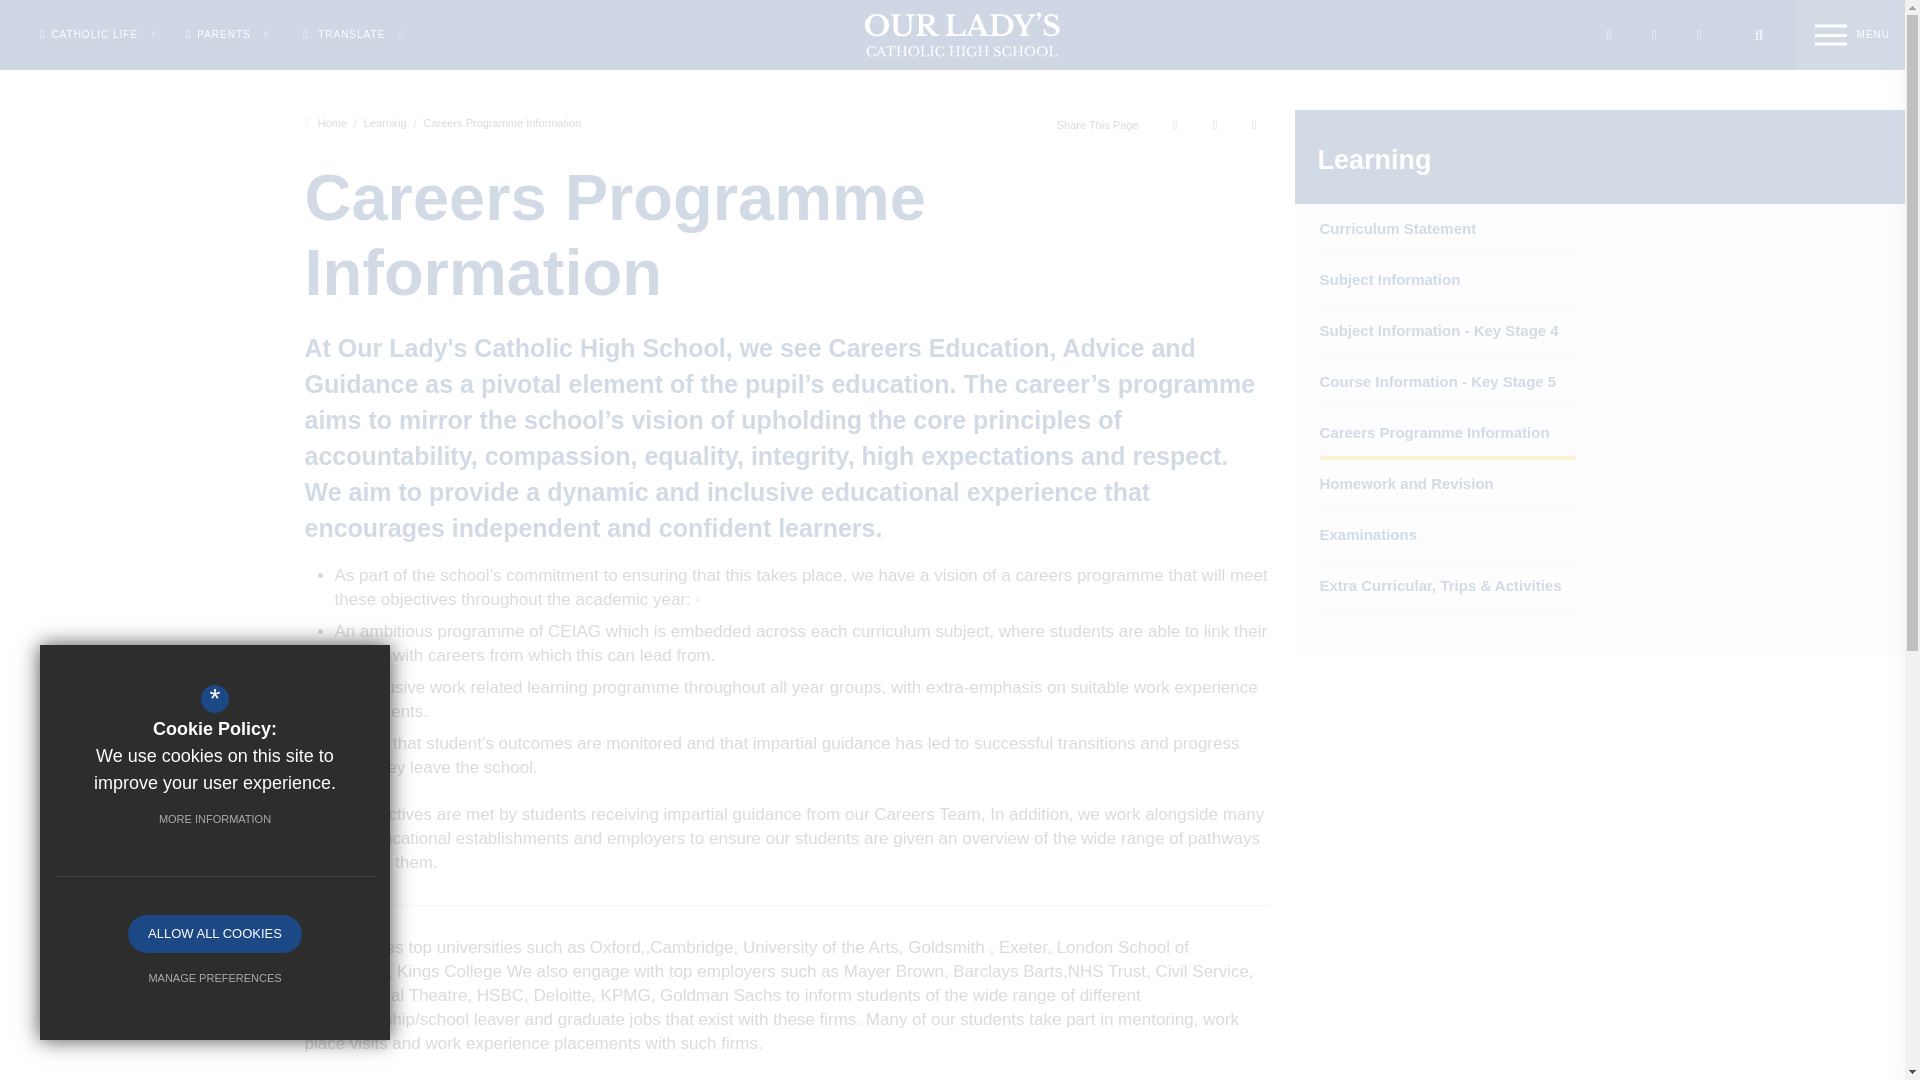 The height and width of the screenshot is (1080, 1920). I want to click on  Our Lady's Catholic High School, so click(940, 34).